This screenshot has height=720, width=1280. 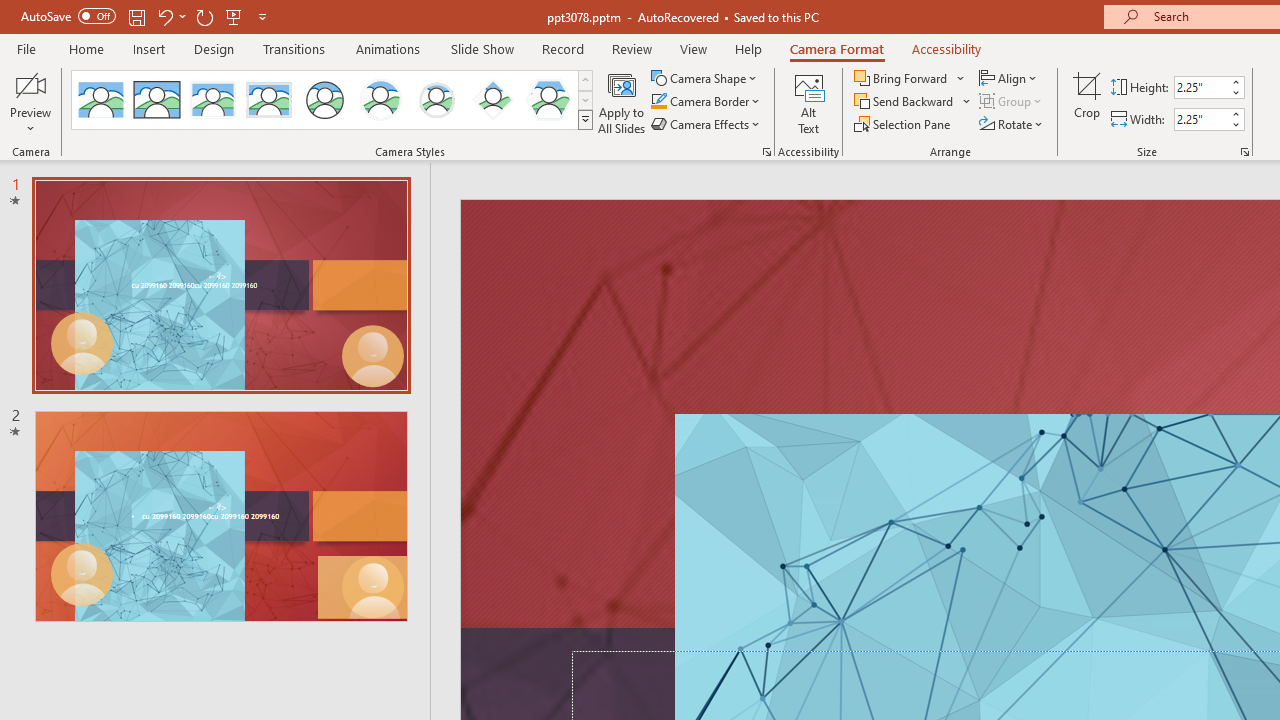 I want to click on Cameo Width, so click(x=1201, y=119).